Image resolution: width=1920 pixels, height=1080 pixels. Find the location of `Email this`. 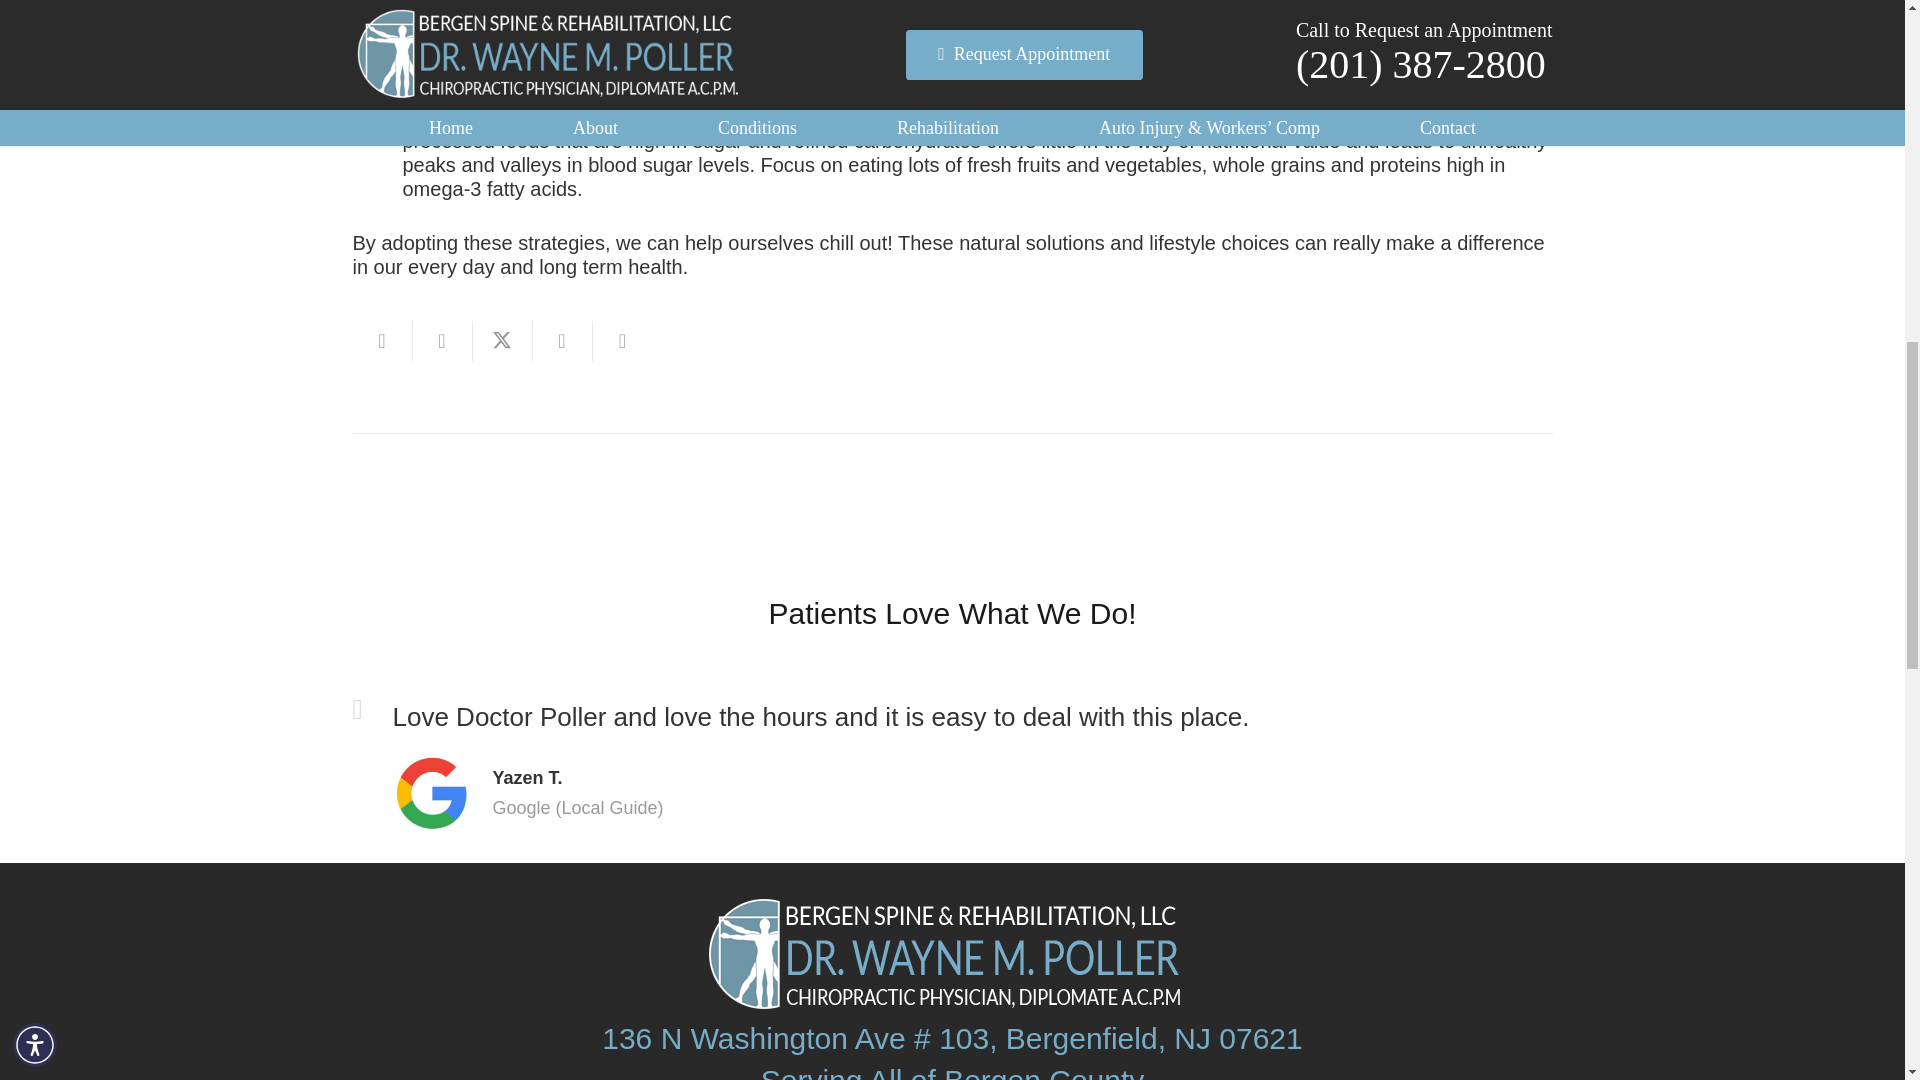

Email this is located at coordinates (382, 340).